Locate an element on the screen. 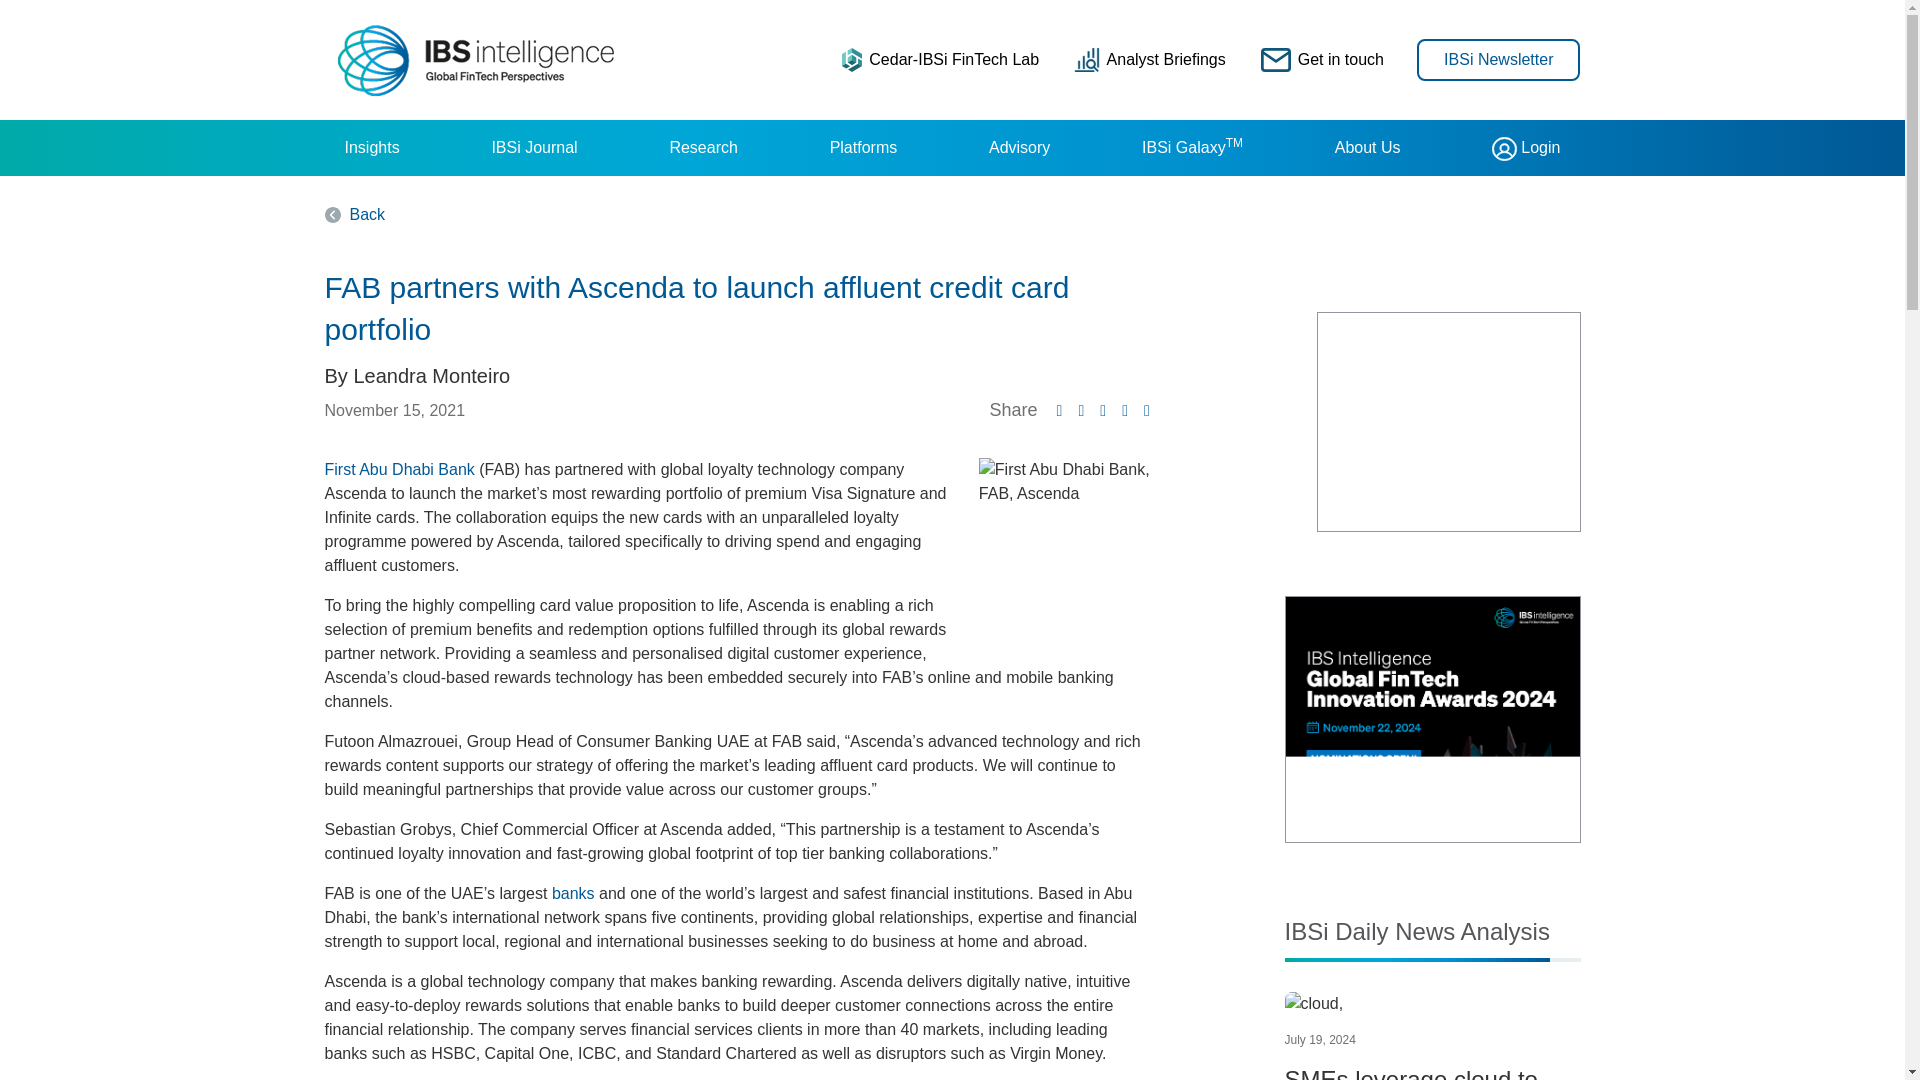 This screenshot has width=1920, height=1080. Analyst Briefings is located at coordinates (1150, 59).